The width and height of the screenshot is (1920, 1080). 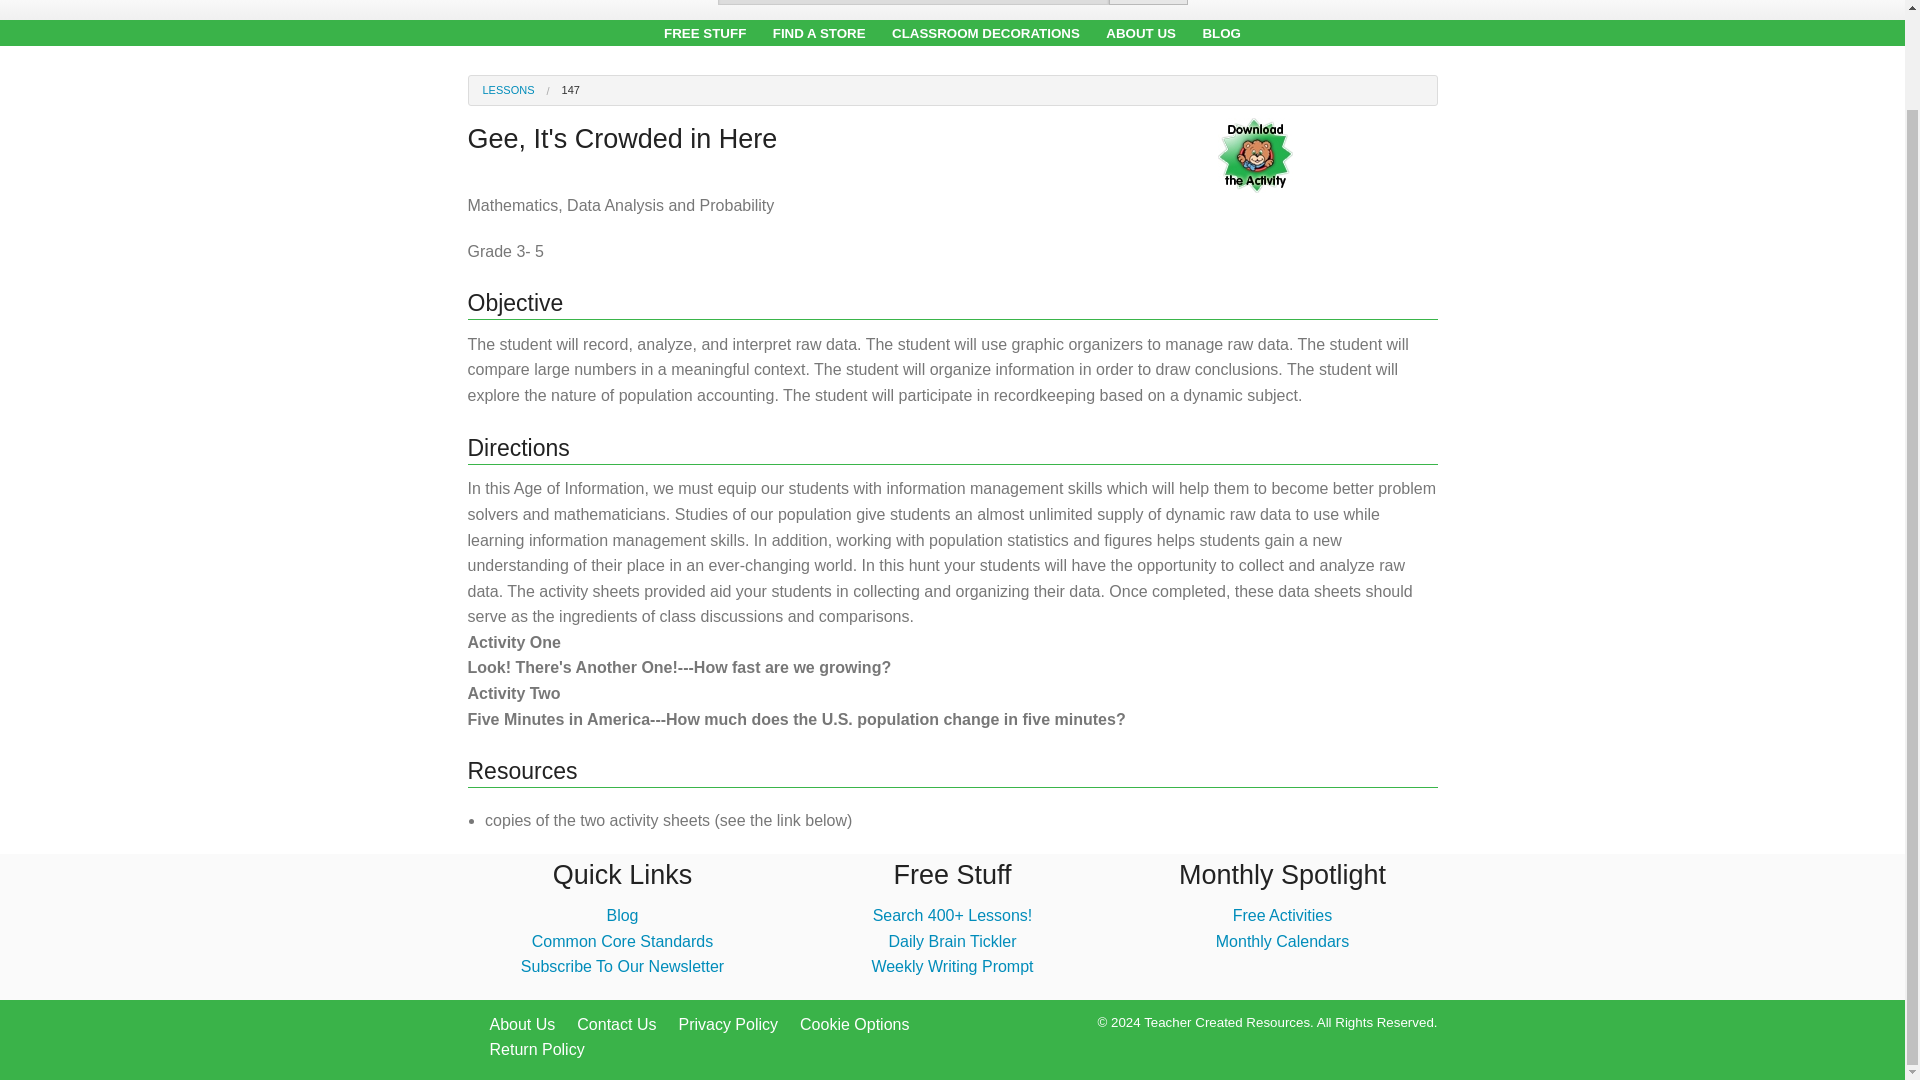 What do you see at coordinates (507, 90) in the screenshot?
I see `LESSONS` at bounding box center [507, 90].